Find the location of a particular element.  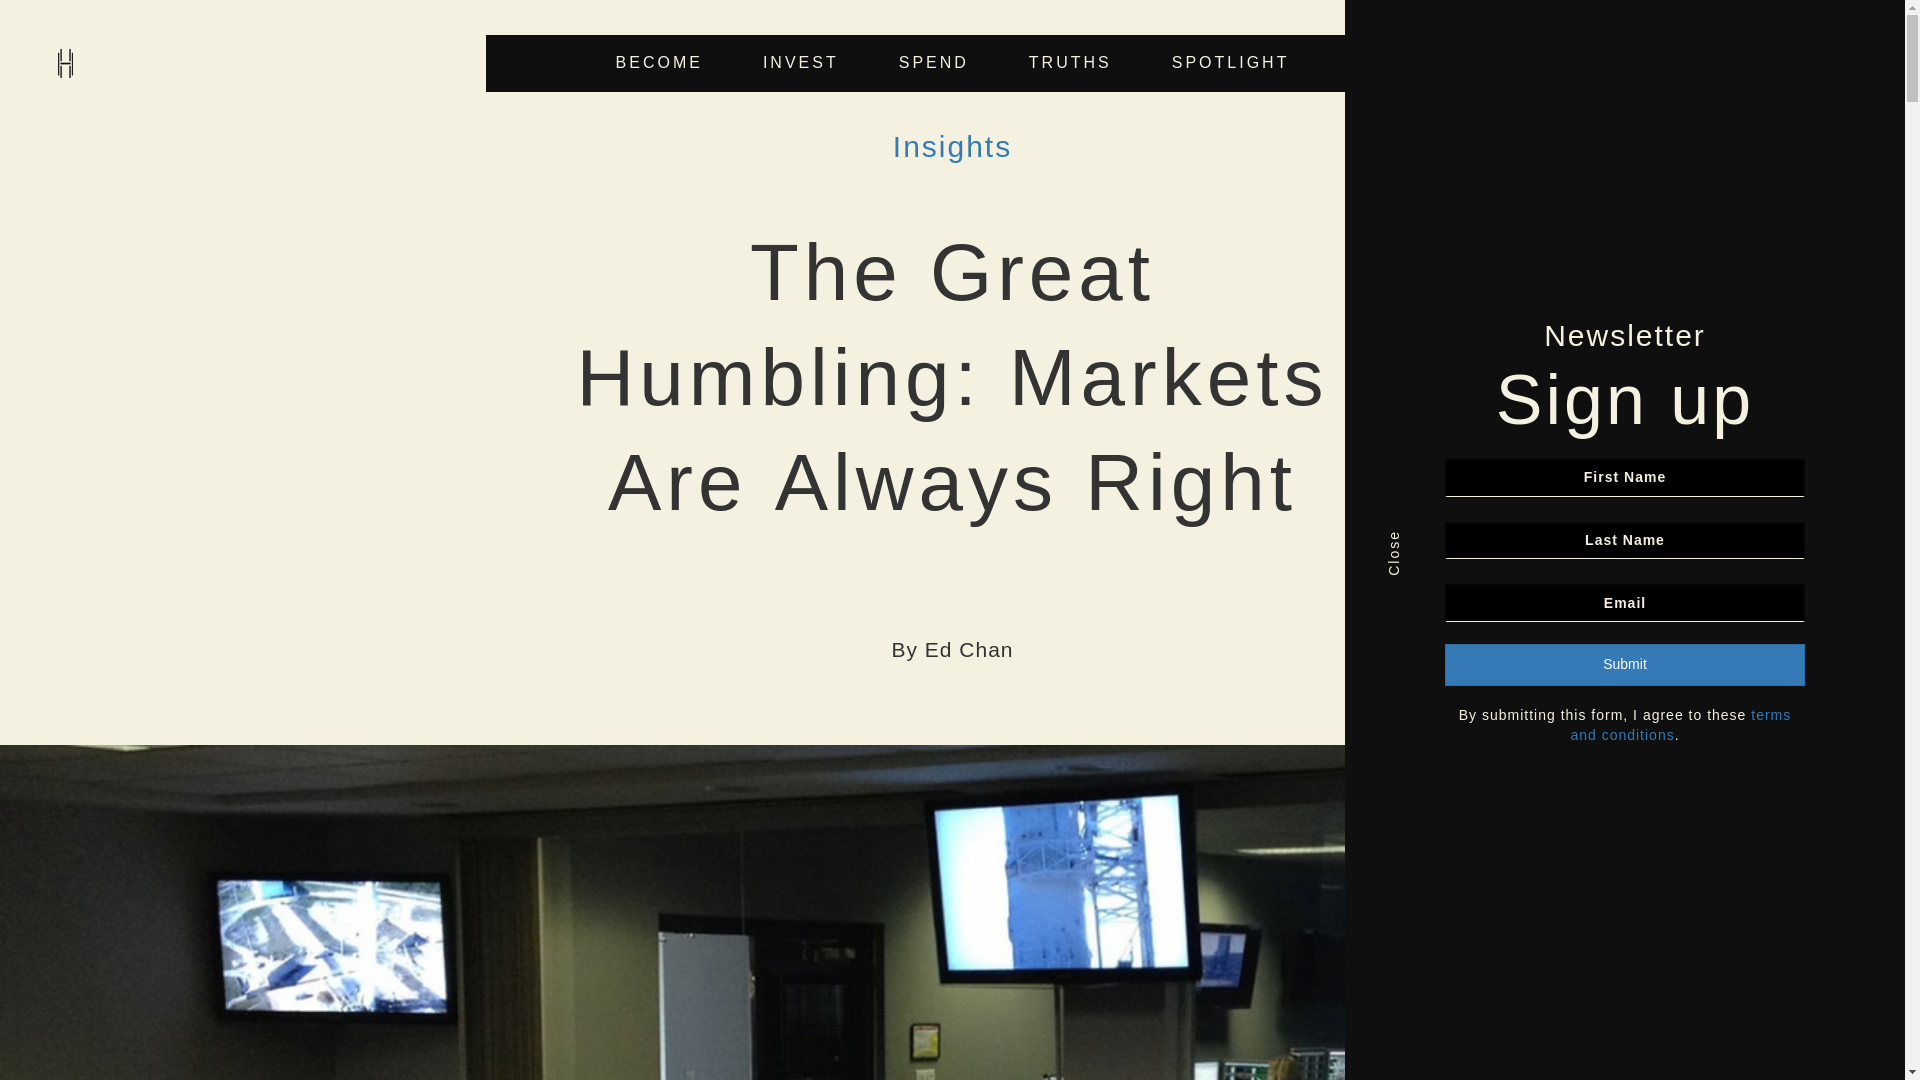

Search is located at coordinates (1135, 536).